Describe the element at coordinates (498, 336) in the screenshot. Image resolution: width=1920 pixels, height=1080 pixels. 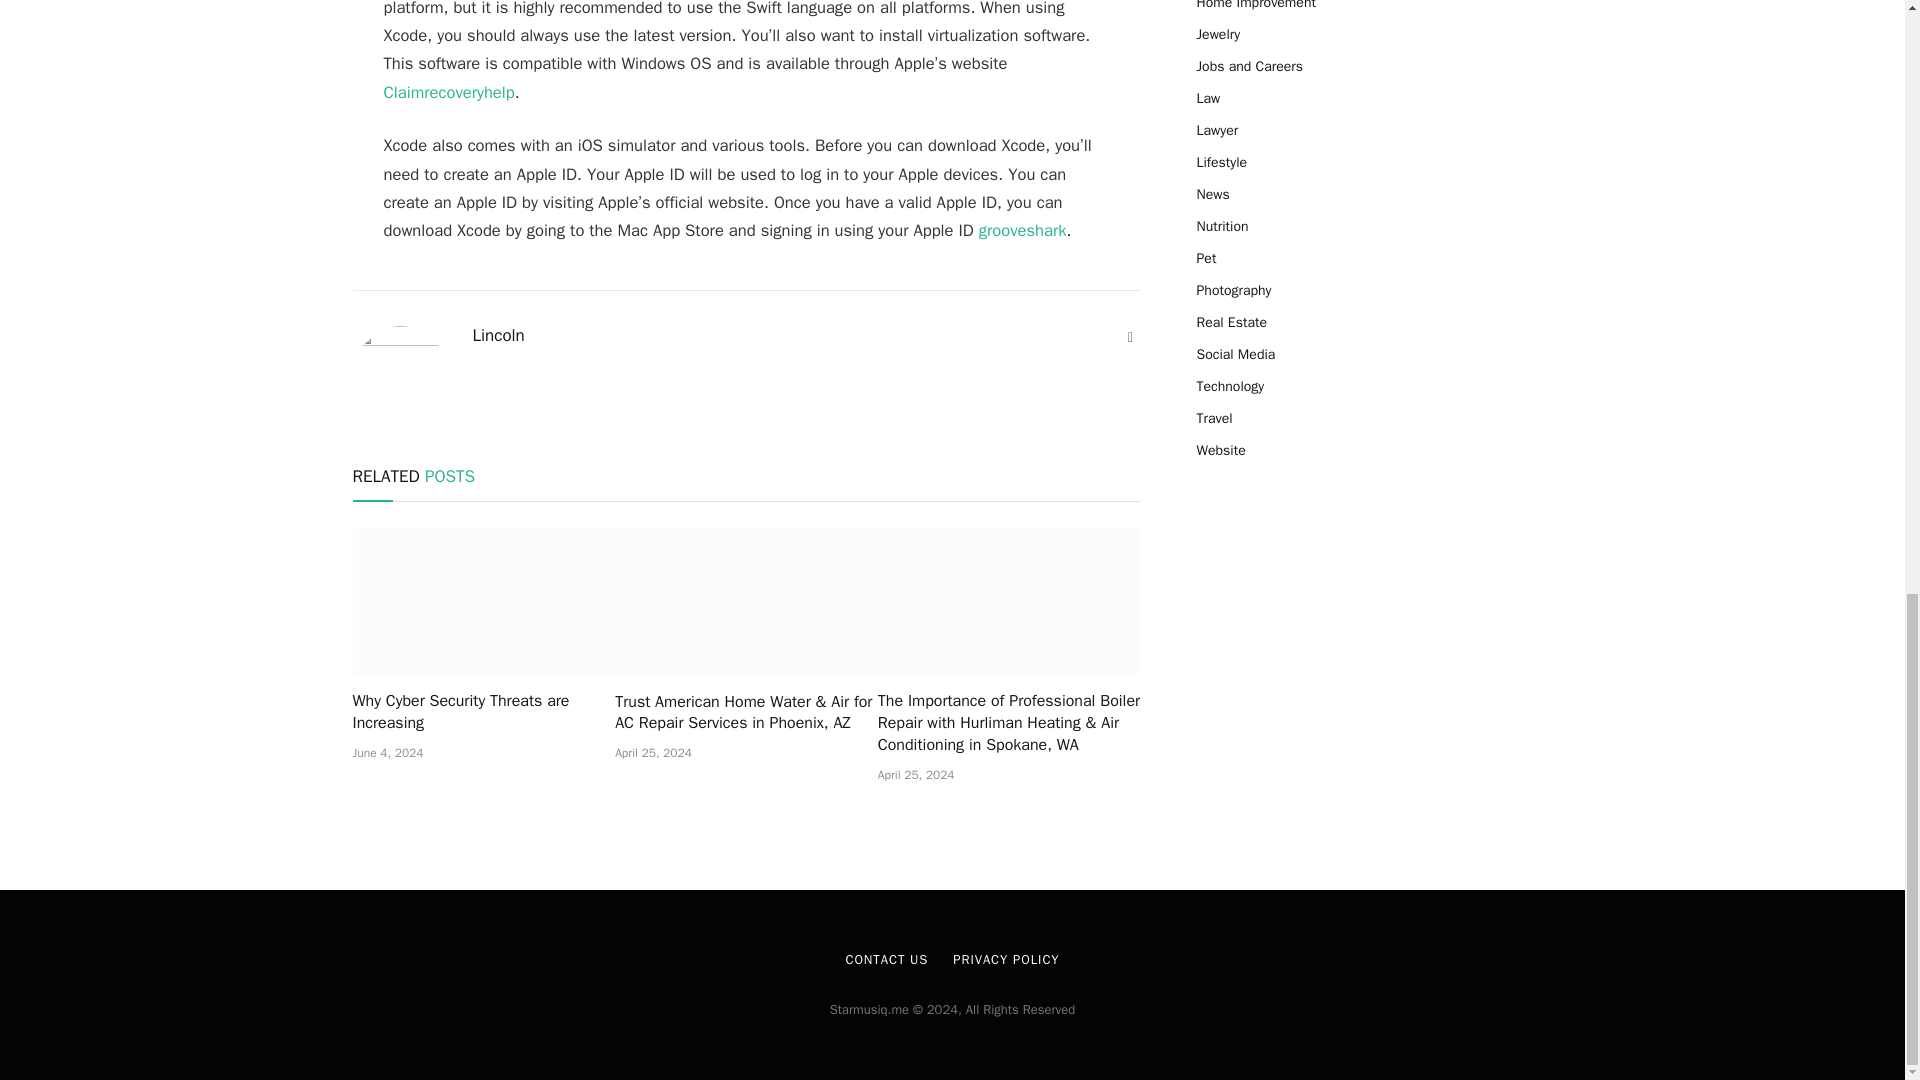
I see `Posts by Lincoln` at that location.